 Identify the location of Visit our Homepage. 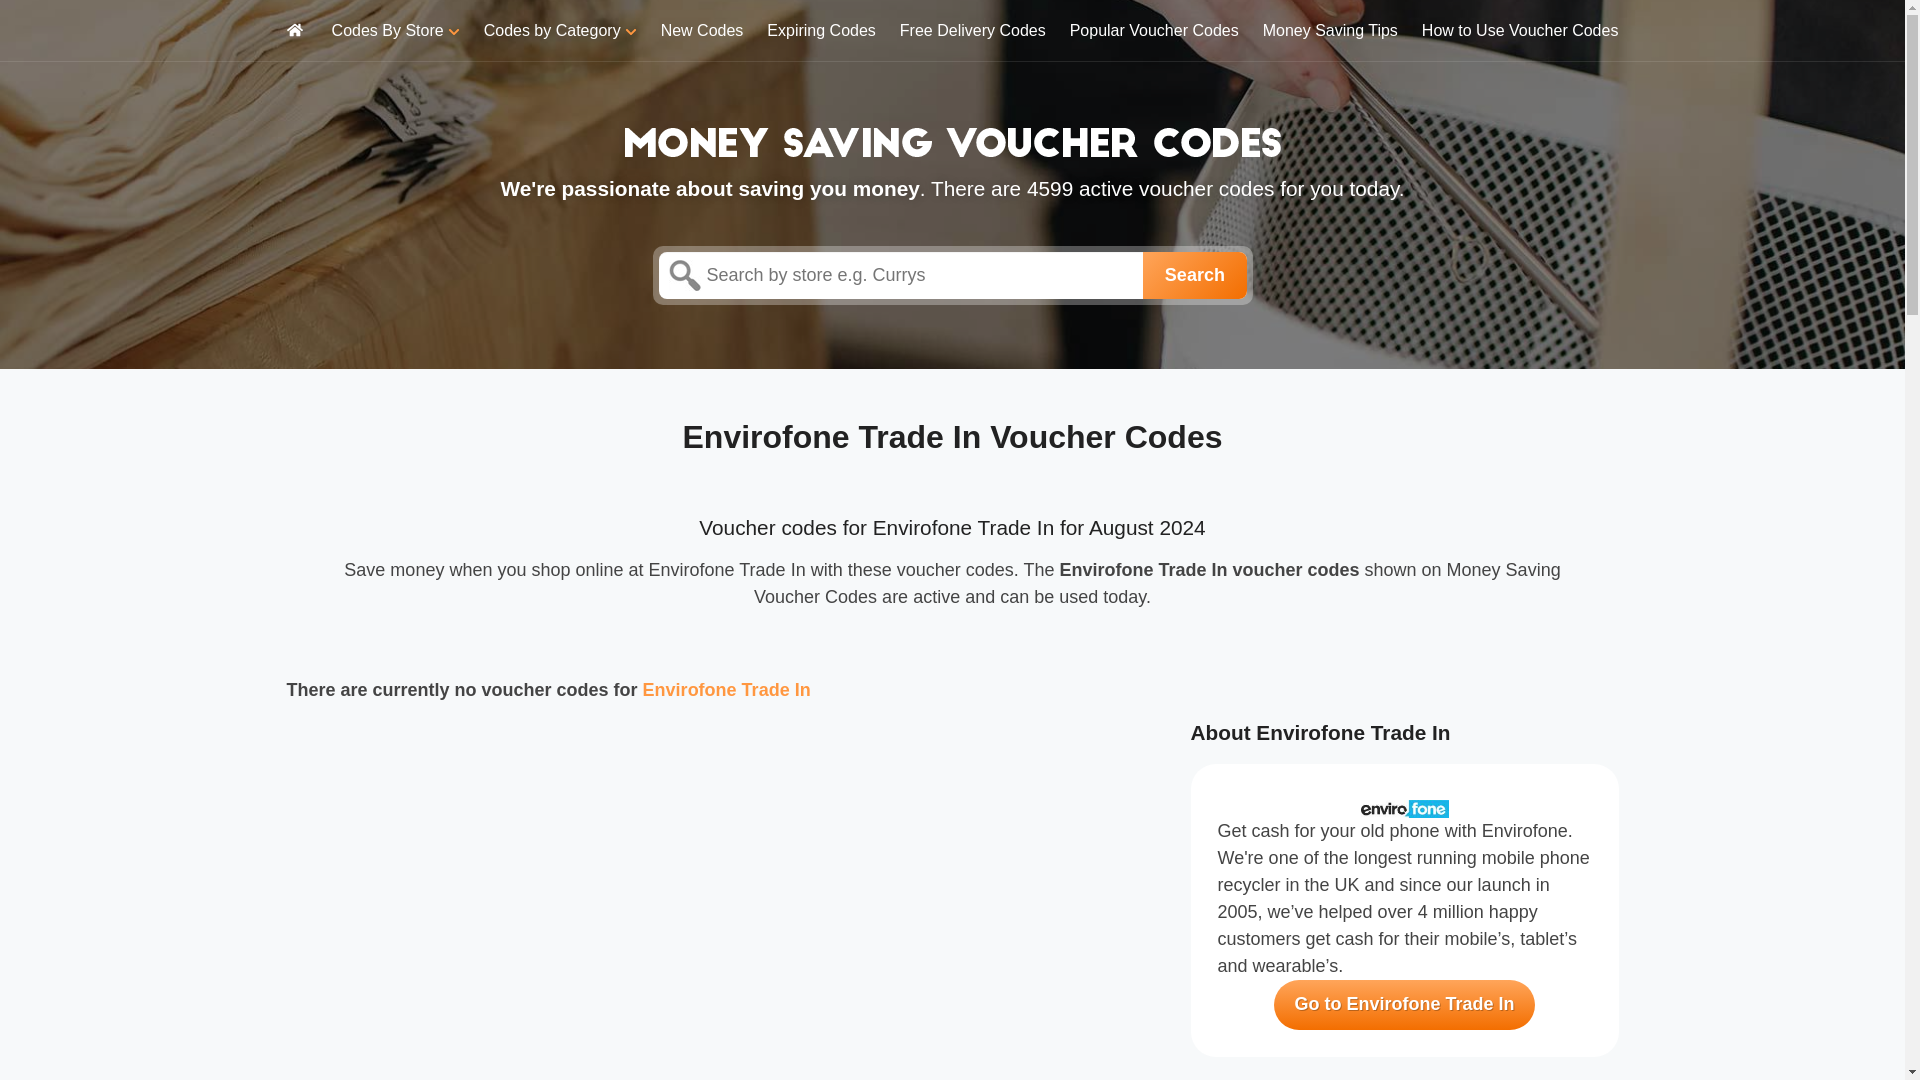
(952, 140).